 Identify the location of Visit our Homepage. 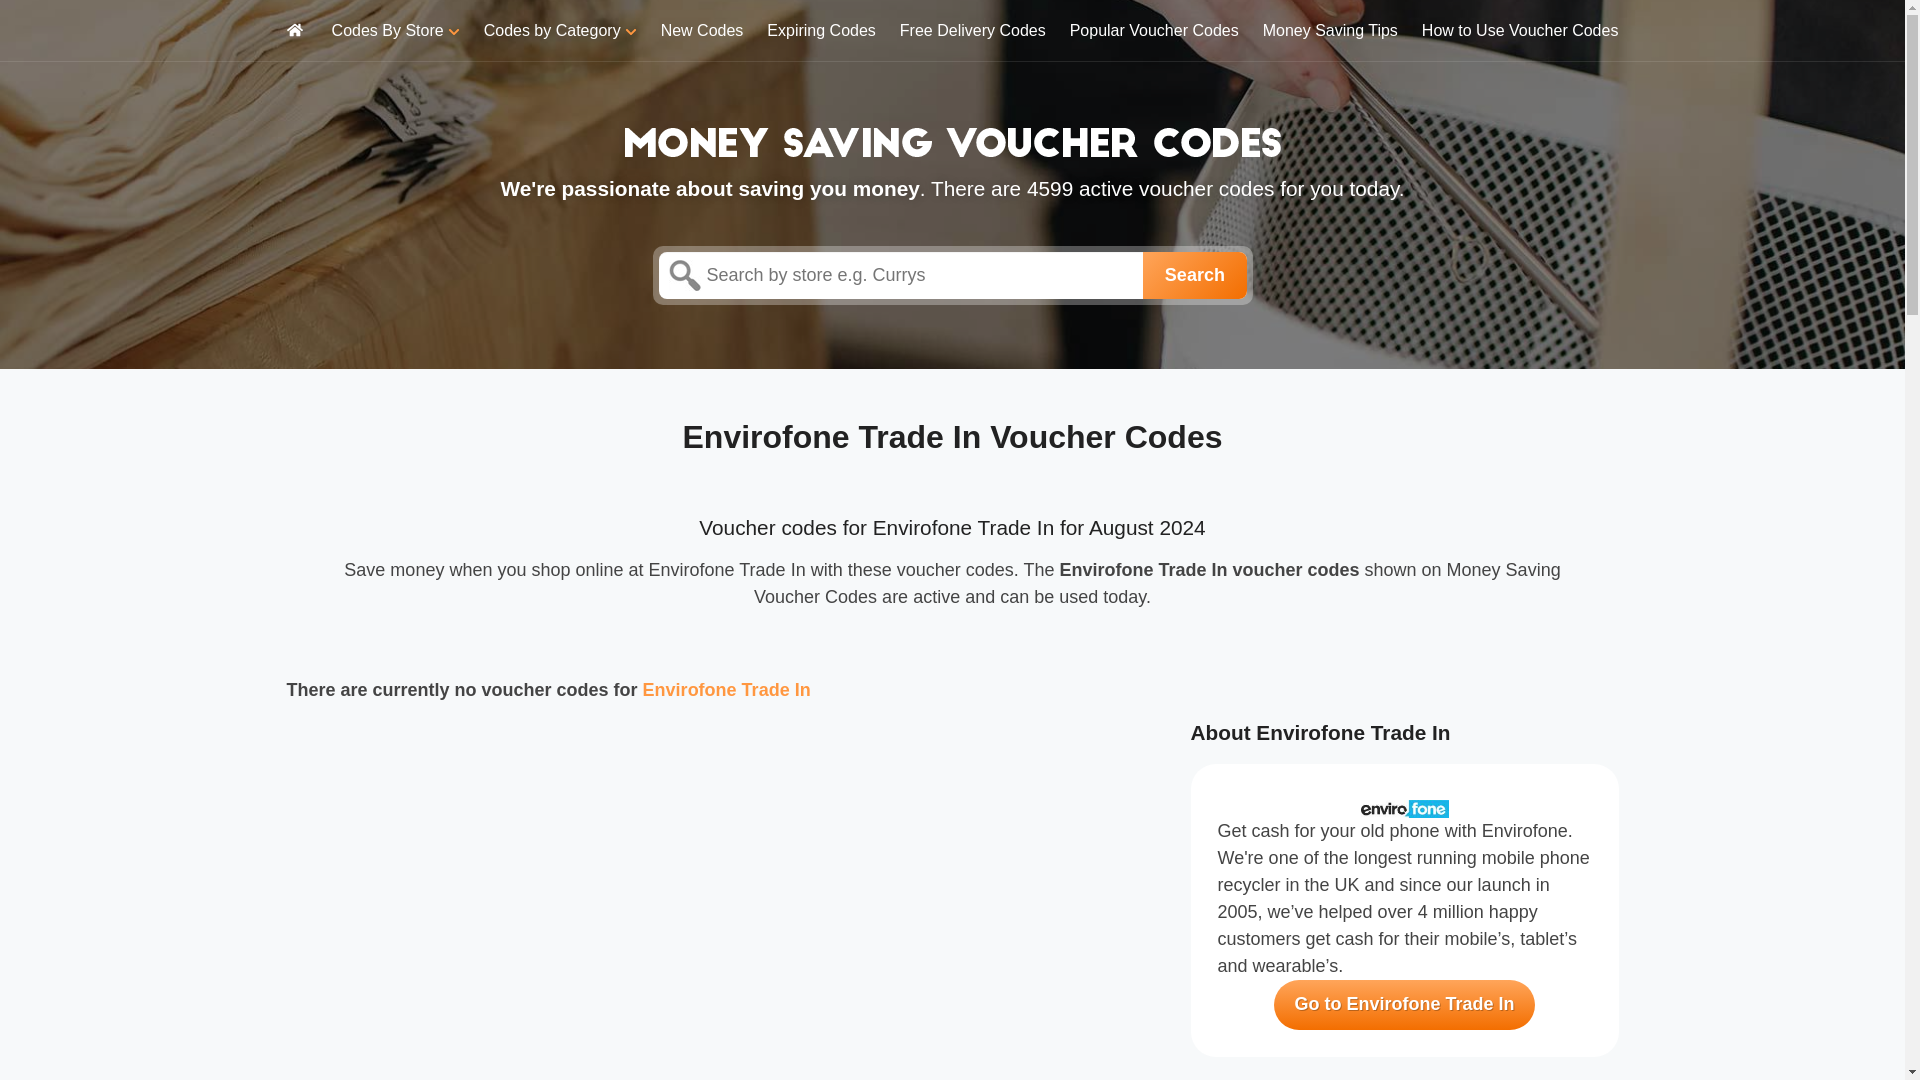
(952, 140).